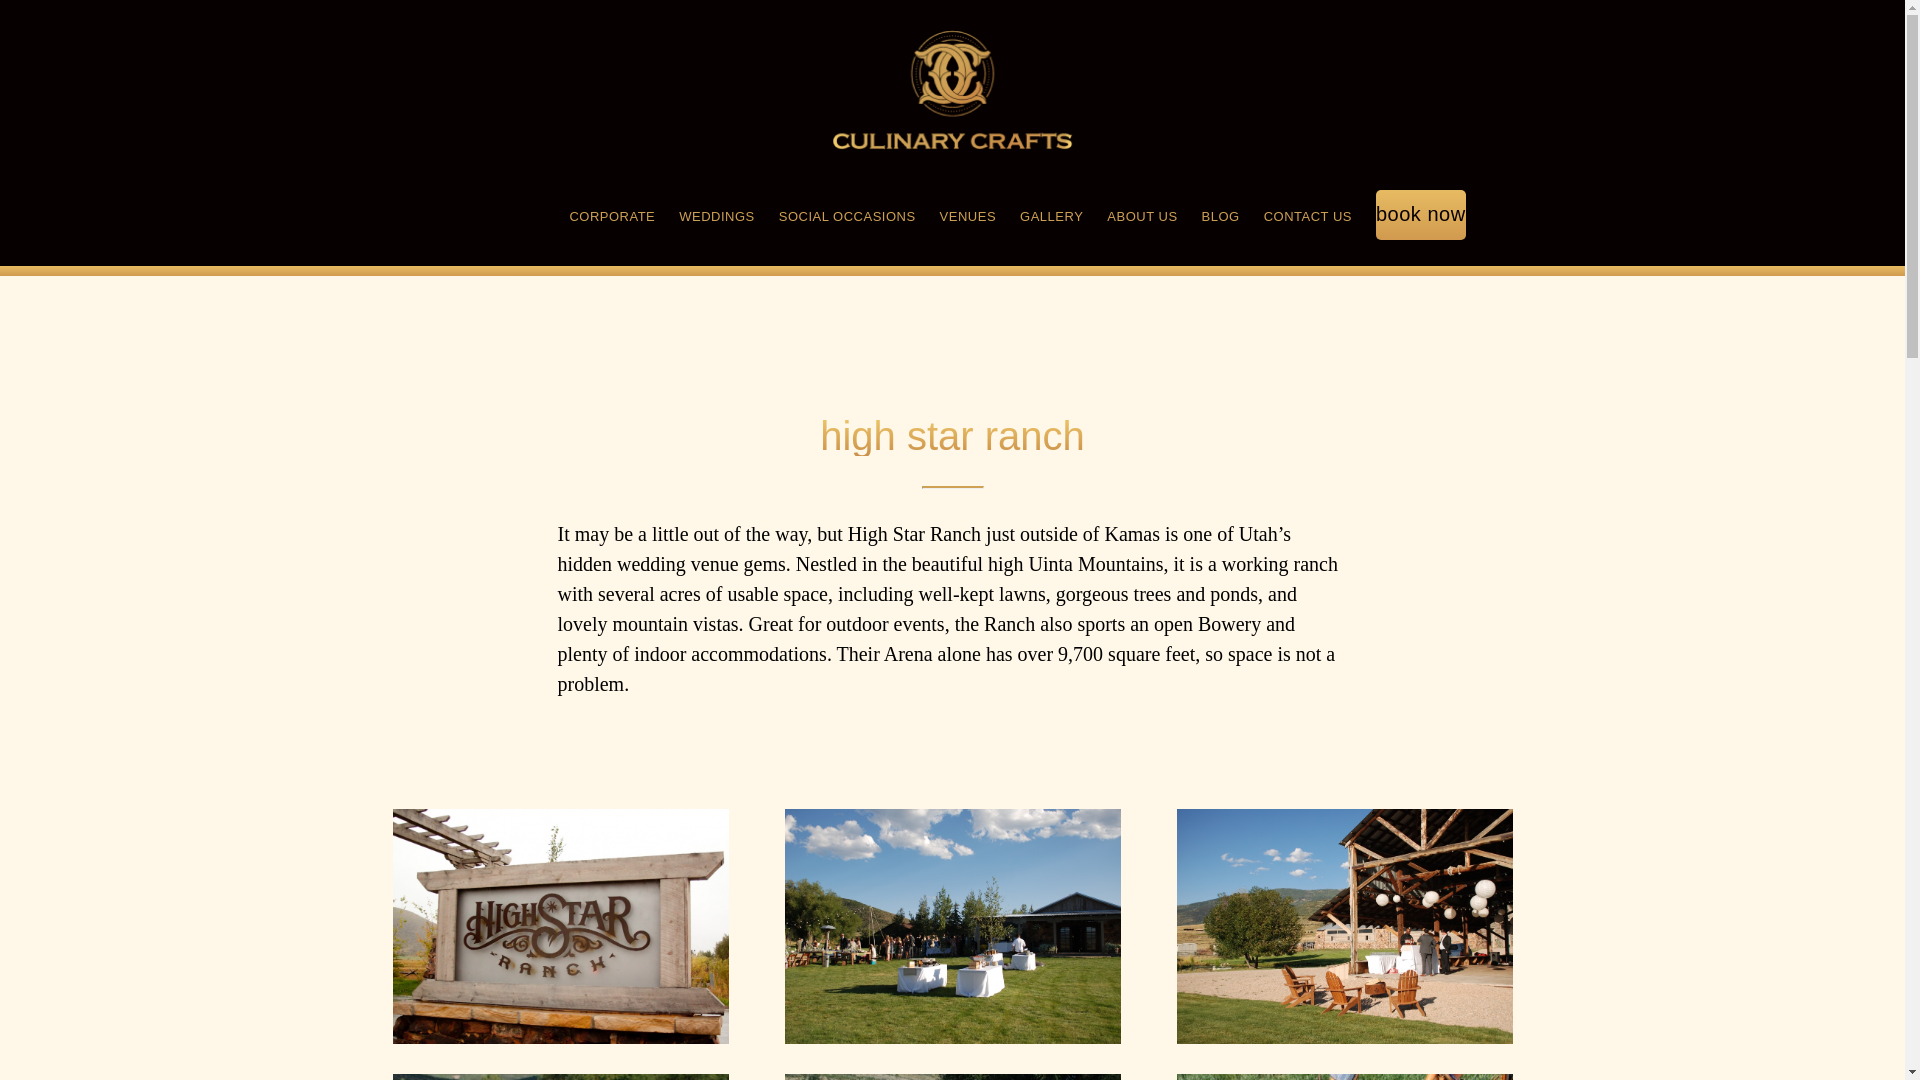 The height and width of the screenshot is (1080, 1920). Describe the element at coordinates (1220, 218) in the screenshot. I see `BLOG` at that location.